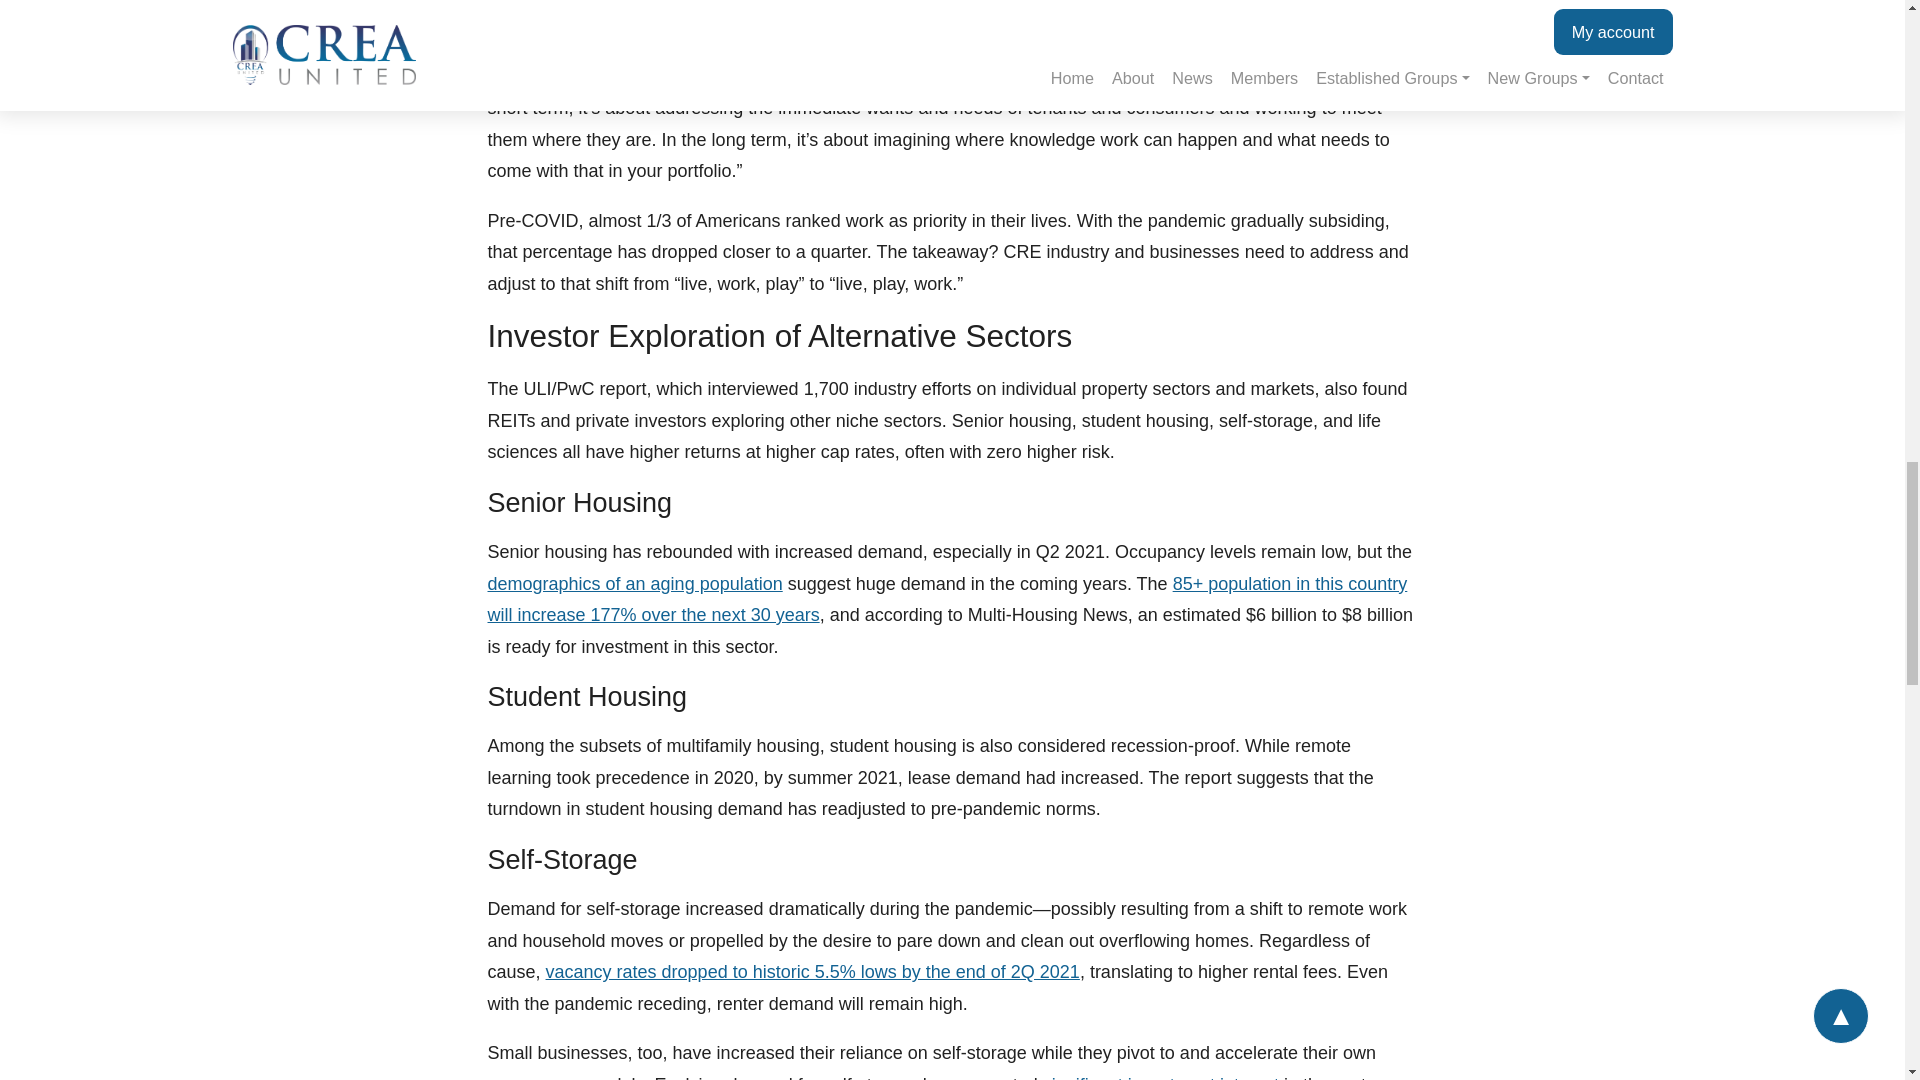 The height and width of the screenshot is (1080, 1920). Describe the element at coordinates (635, 584) in the screenshot. I see `demographics of an aging population` at that location.